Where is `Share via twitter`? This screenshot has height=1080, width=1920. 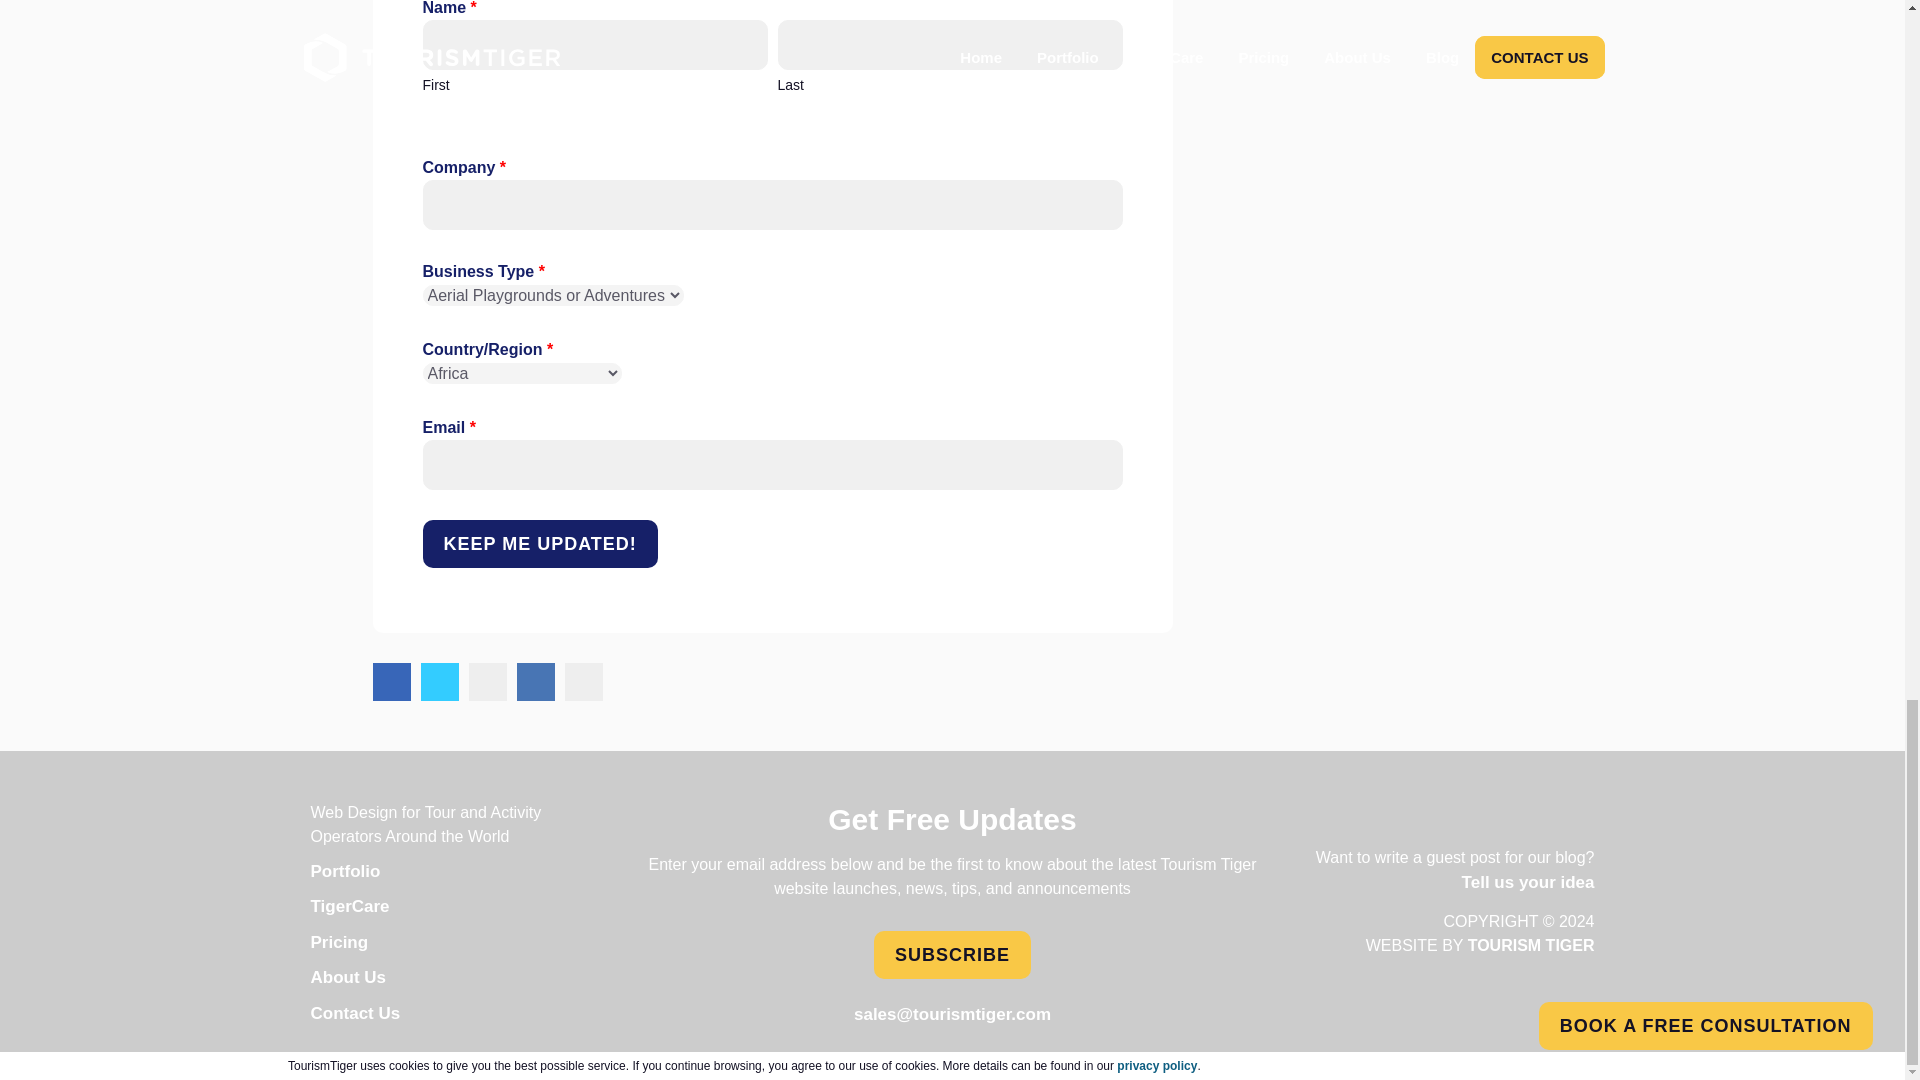 Share via twitter is located at coordinates (439, 680).